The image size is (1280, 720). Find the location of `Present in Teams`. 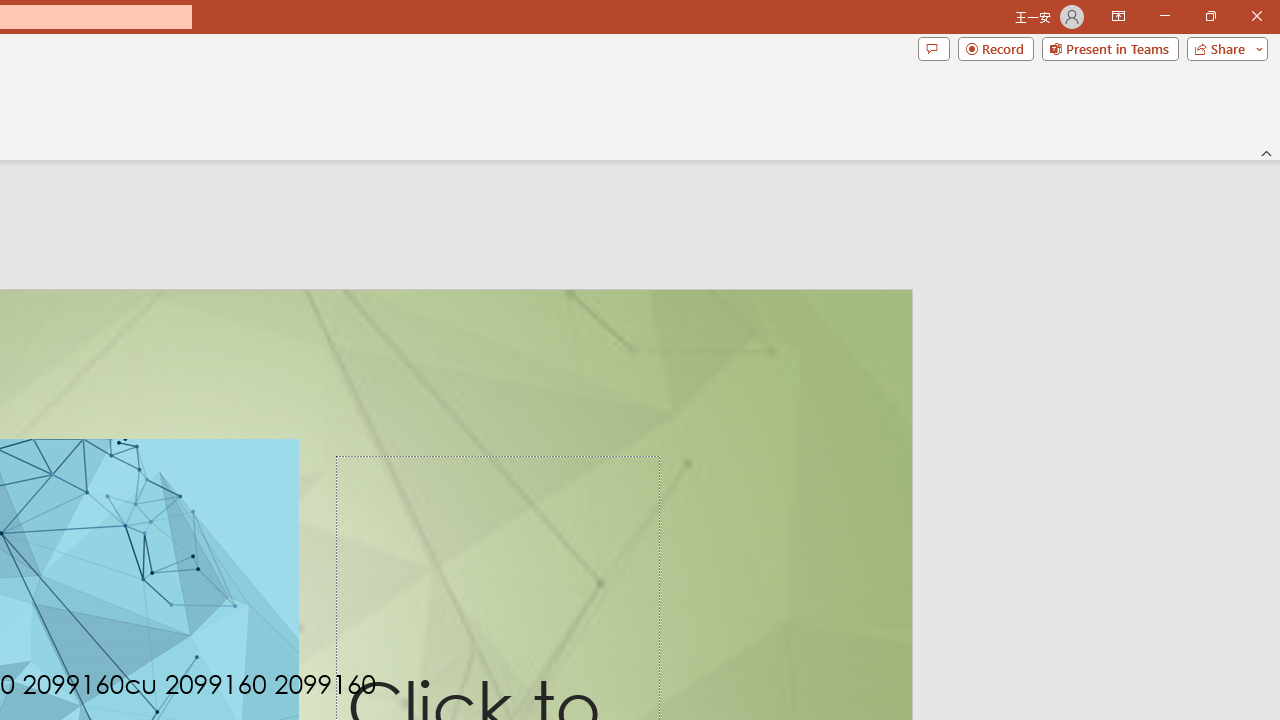

Present in Teams is located at coordinates (1110, 48).